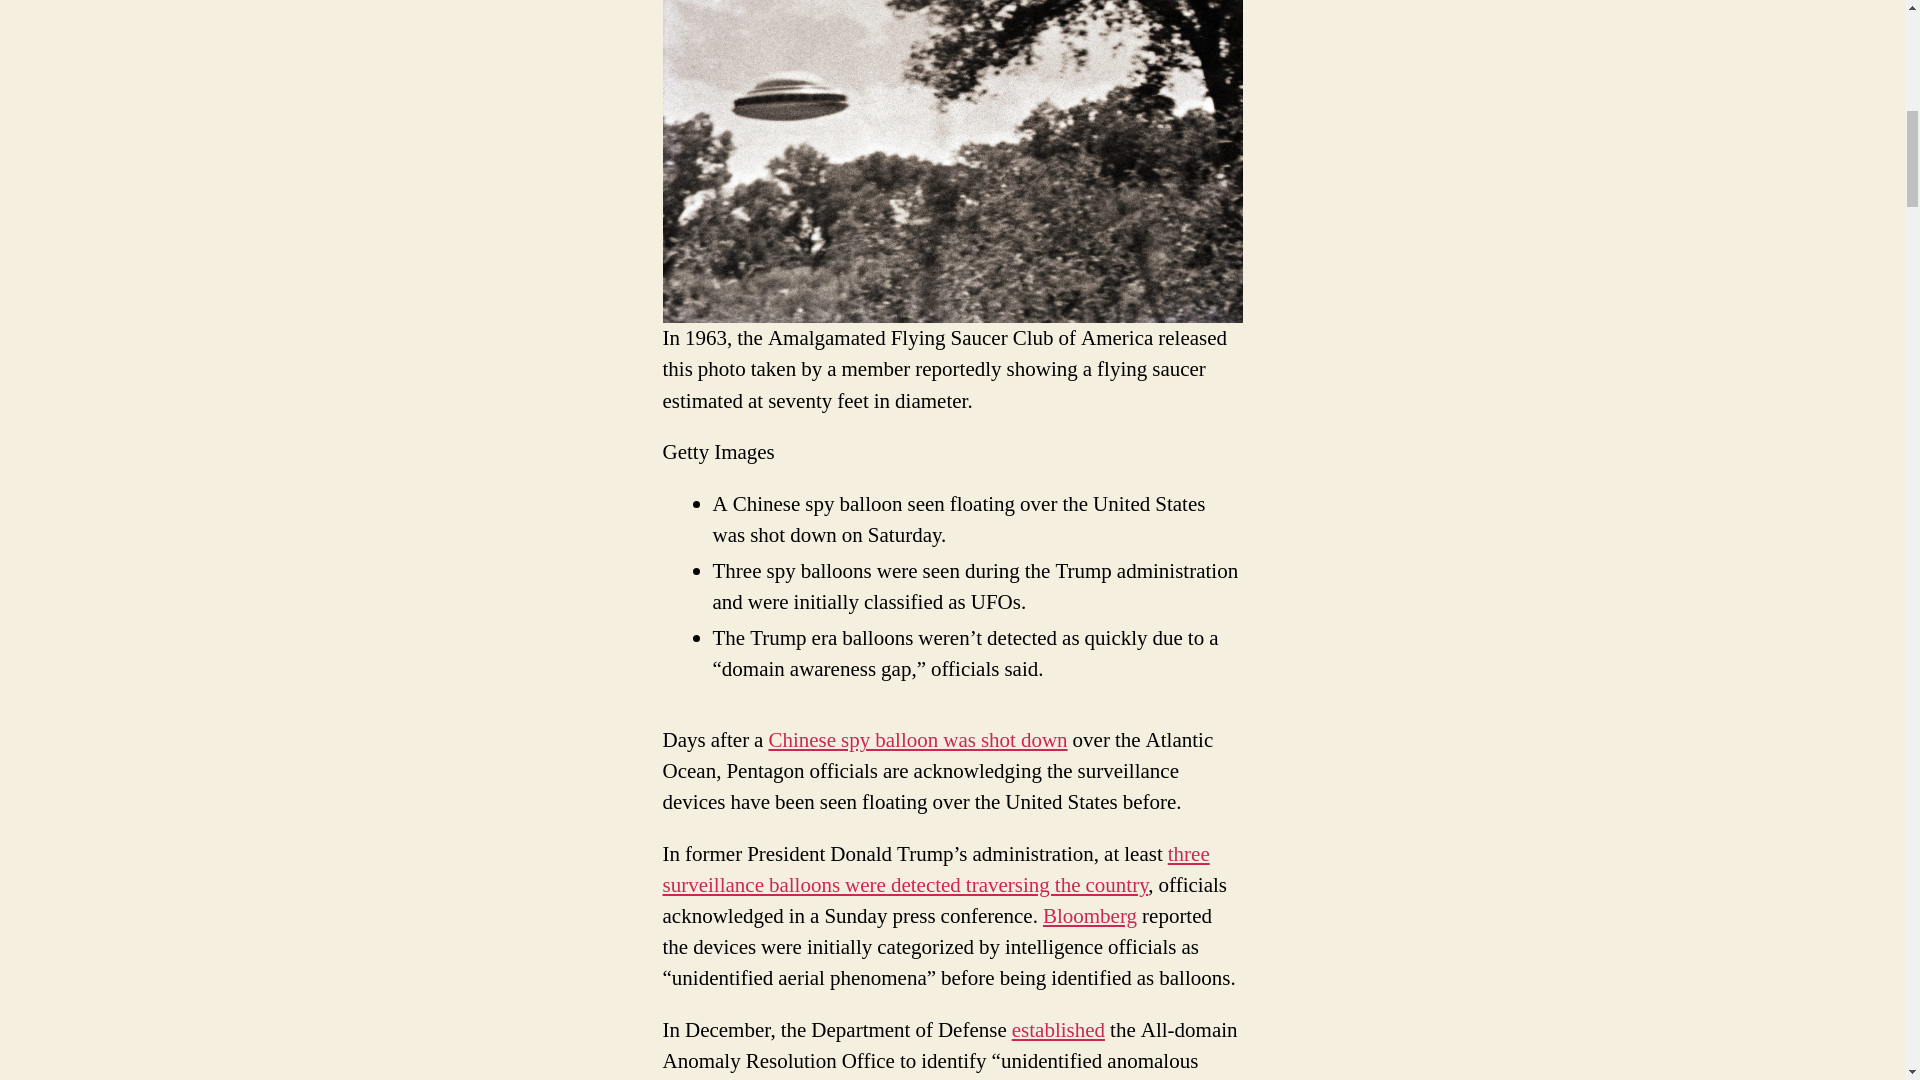  What do you see at coordinates (918, 740) in the screenshot?
I see `Chinese spy balloon was shot down` at bounding box center [918, 740].